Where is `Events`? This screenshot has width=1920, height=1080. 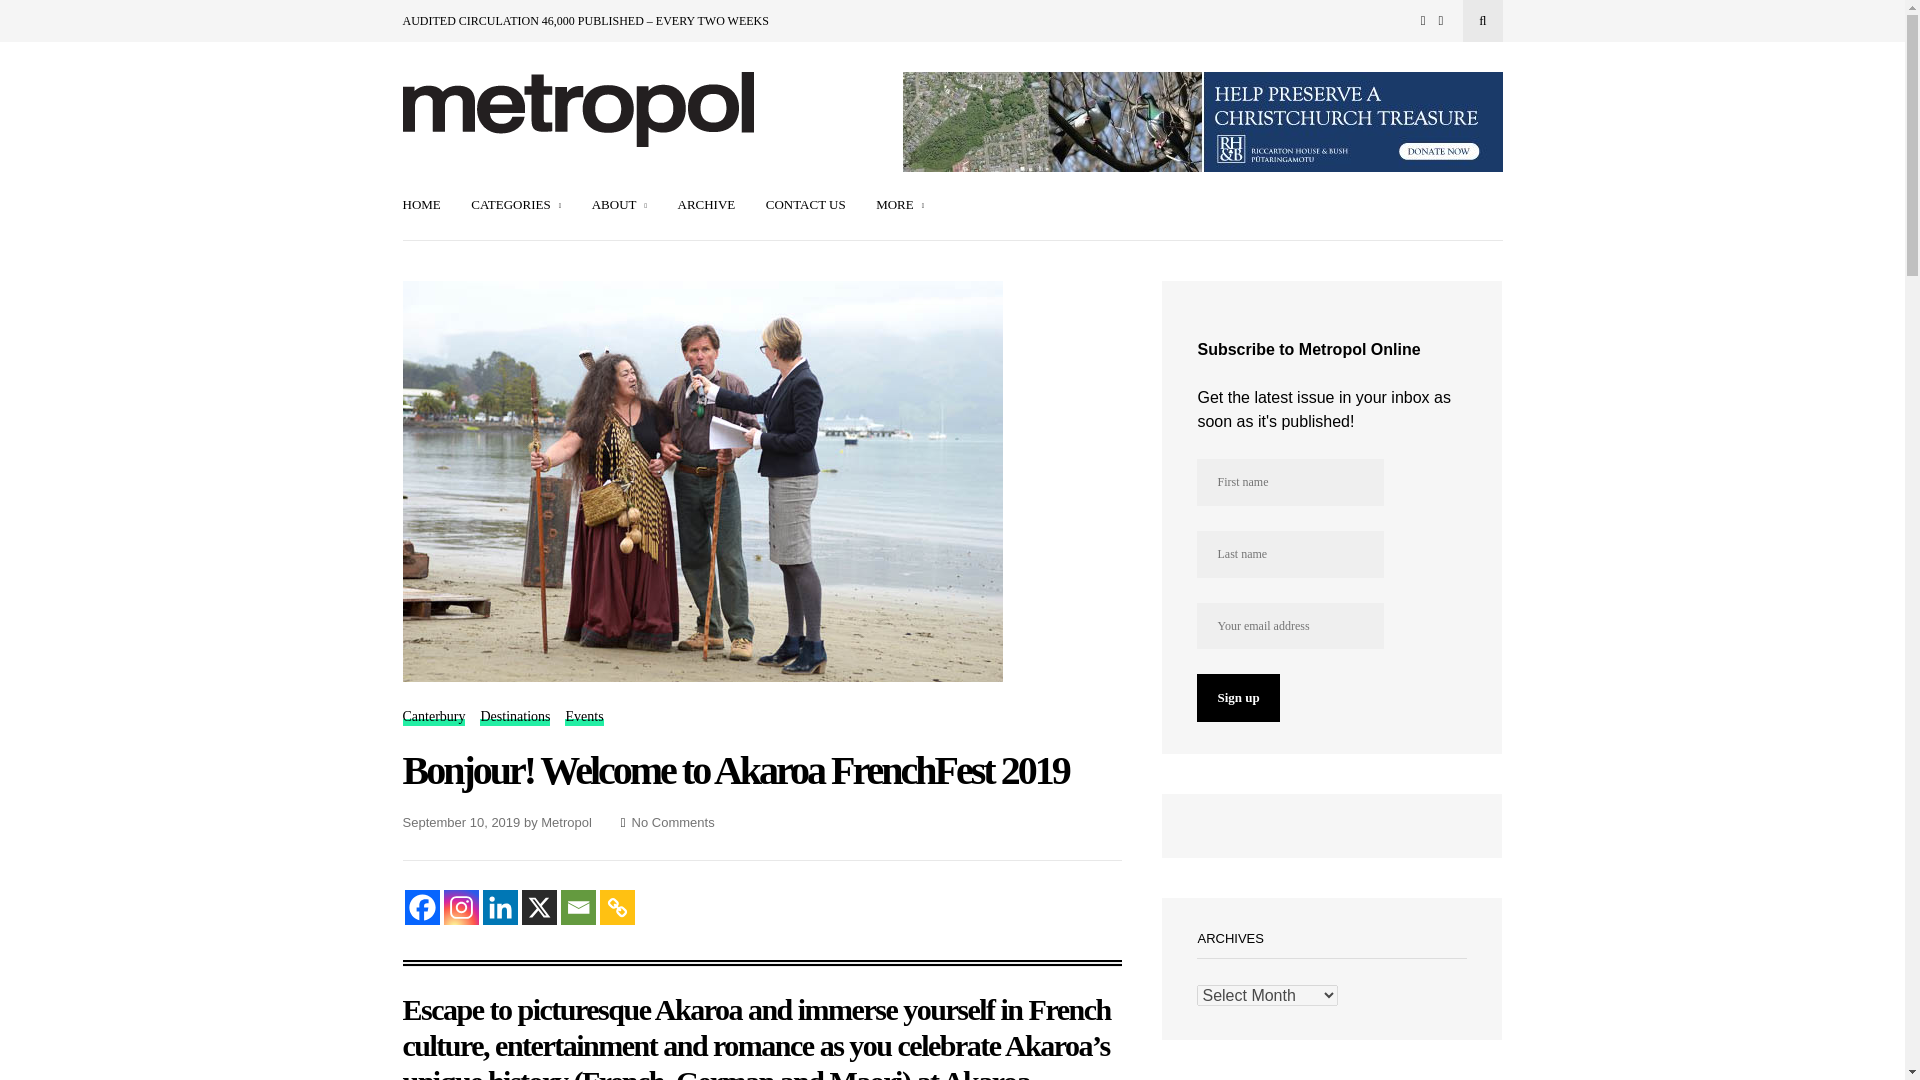
Events is located at coordinates (583, 717).